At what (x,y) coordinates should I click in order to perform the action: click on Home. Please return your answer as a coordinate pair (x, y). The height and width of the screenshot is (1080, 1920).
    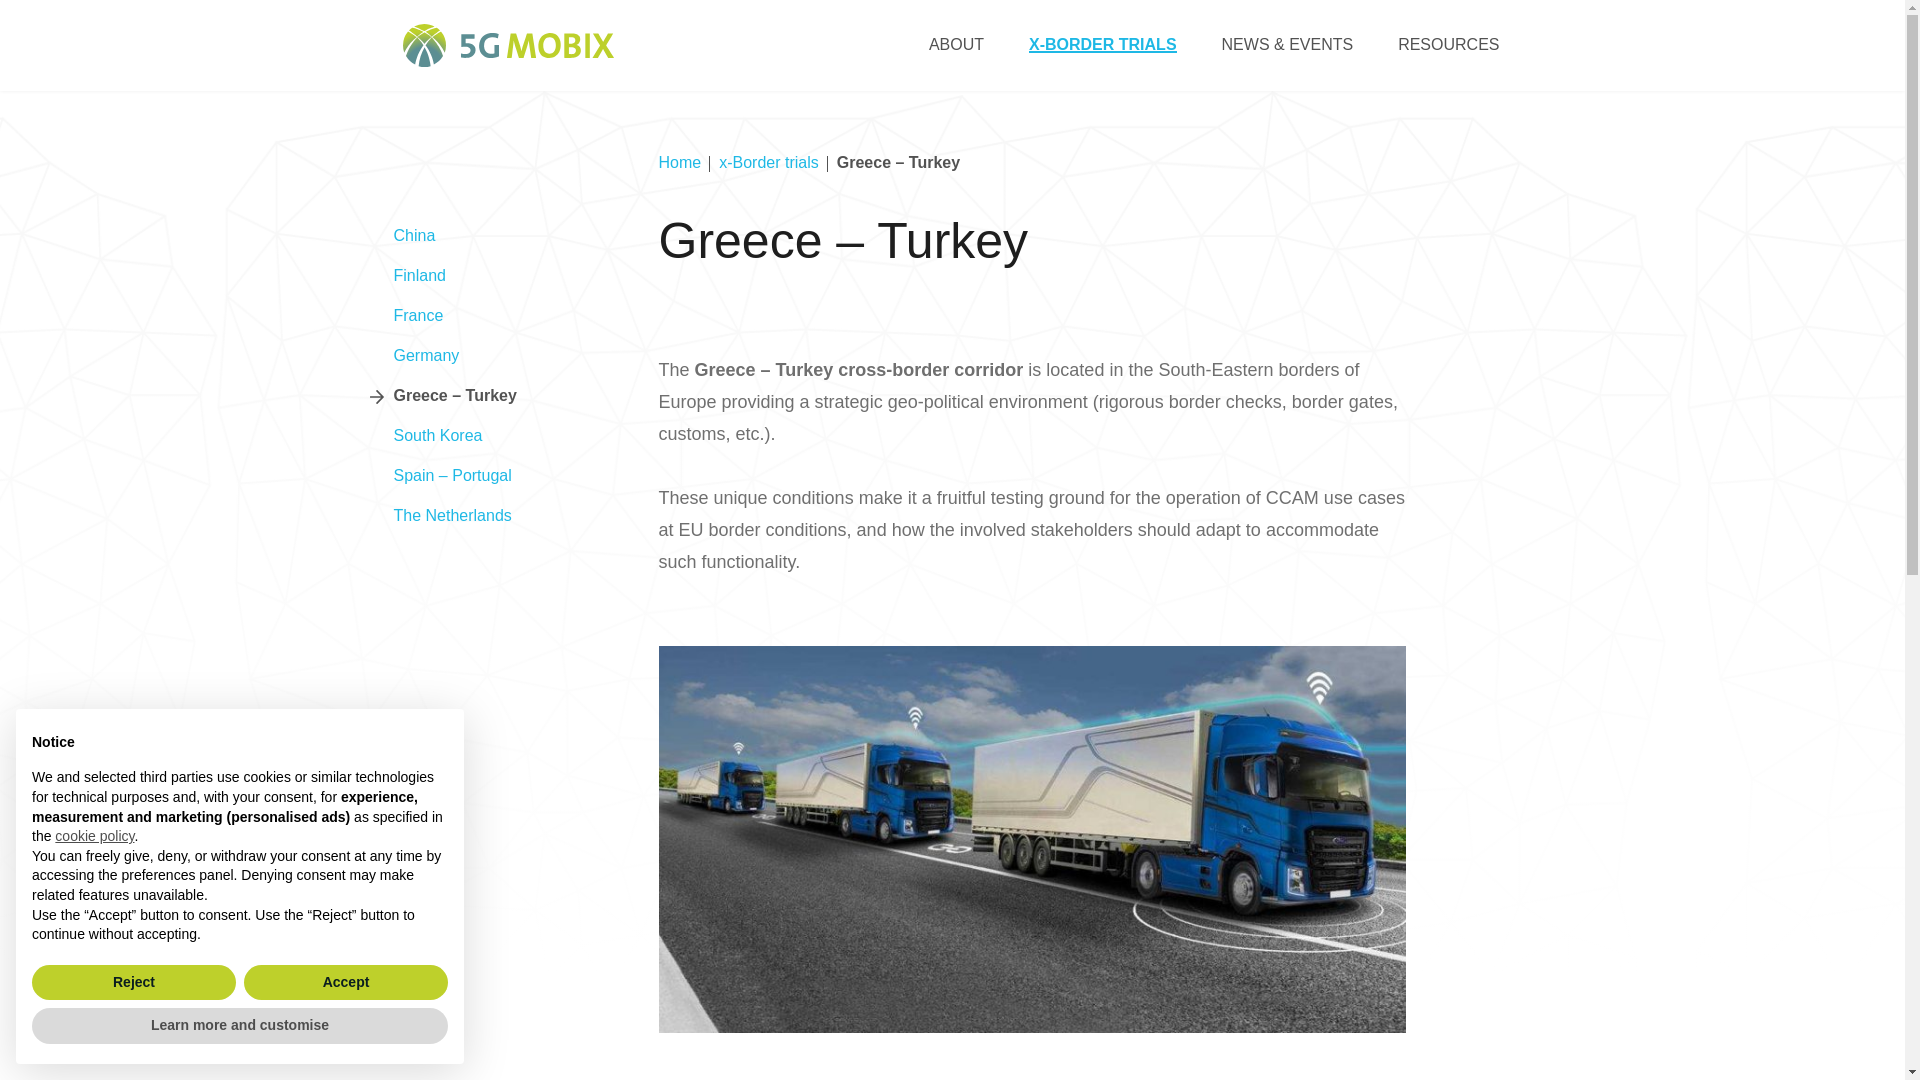
    Looking at the image, I should click on (679, 162).